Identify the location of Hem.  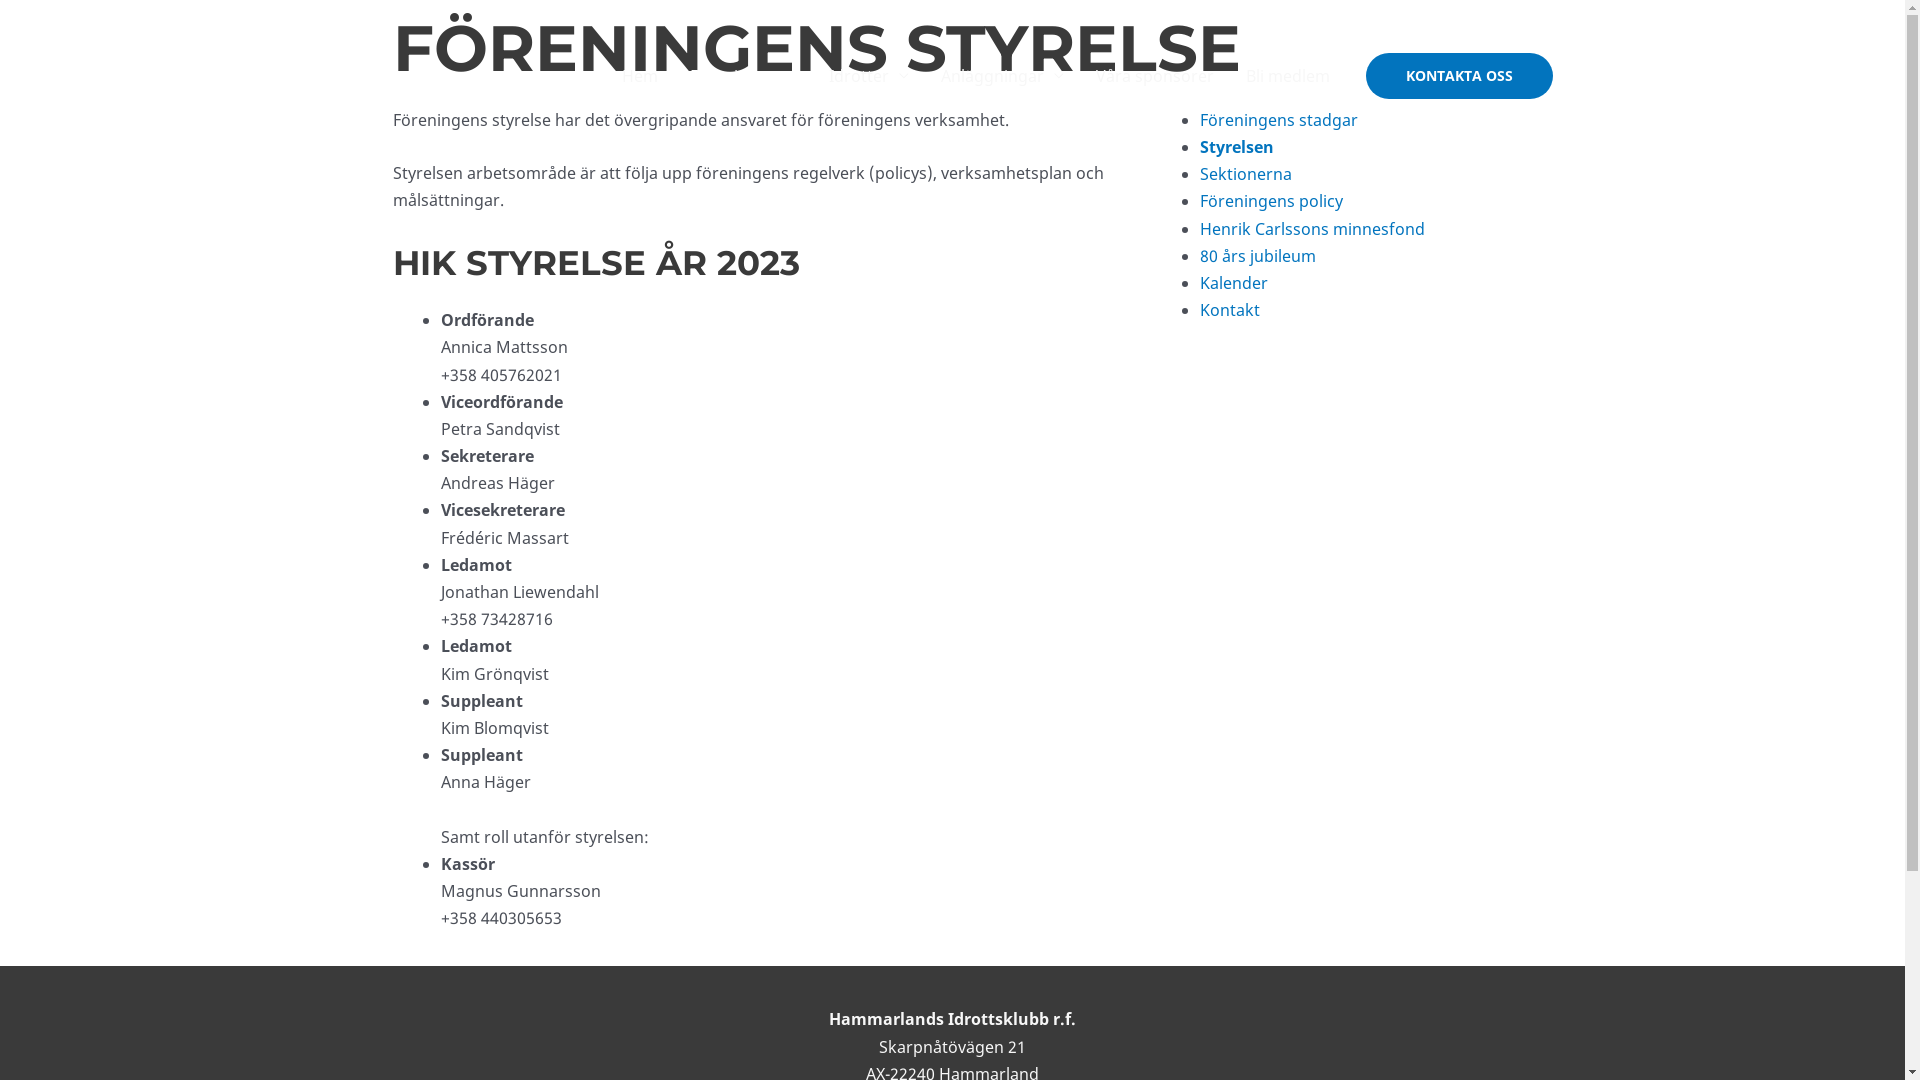
(640, 76).